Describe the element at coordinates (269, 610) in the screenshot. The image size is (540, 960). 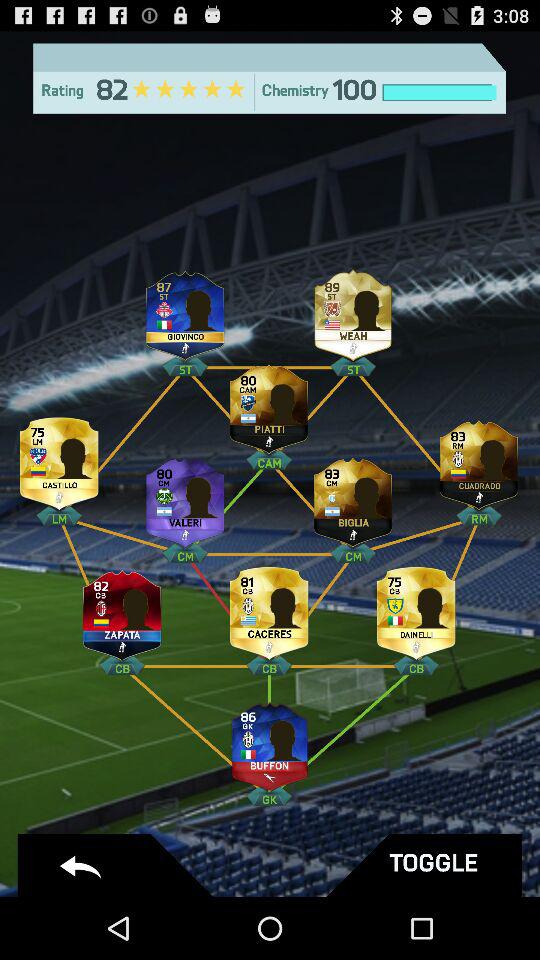
I see `see player information` at that location.